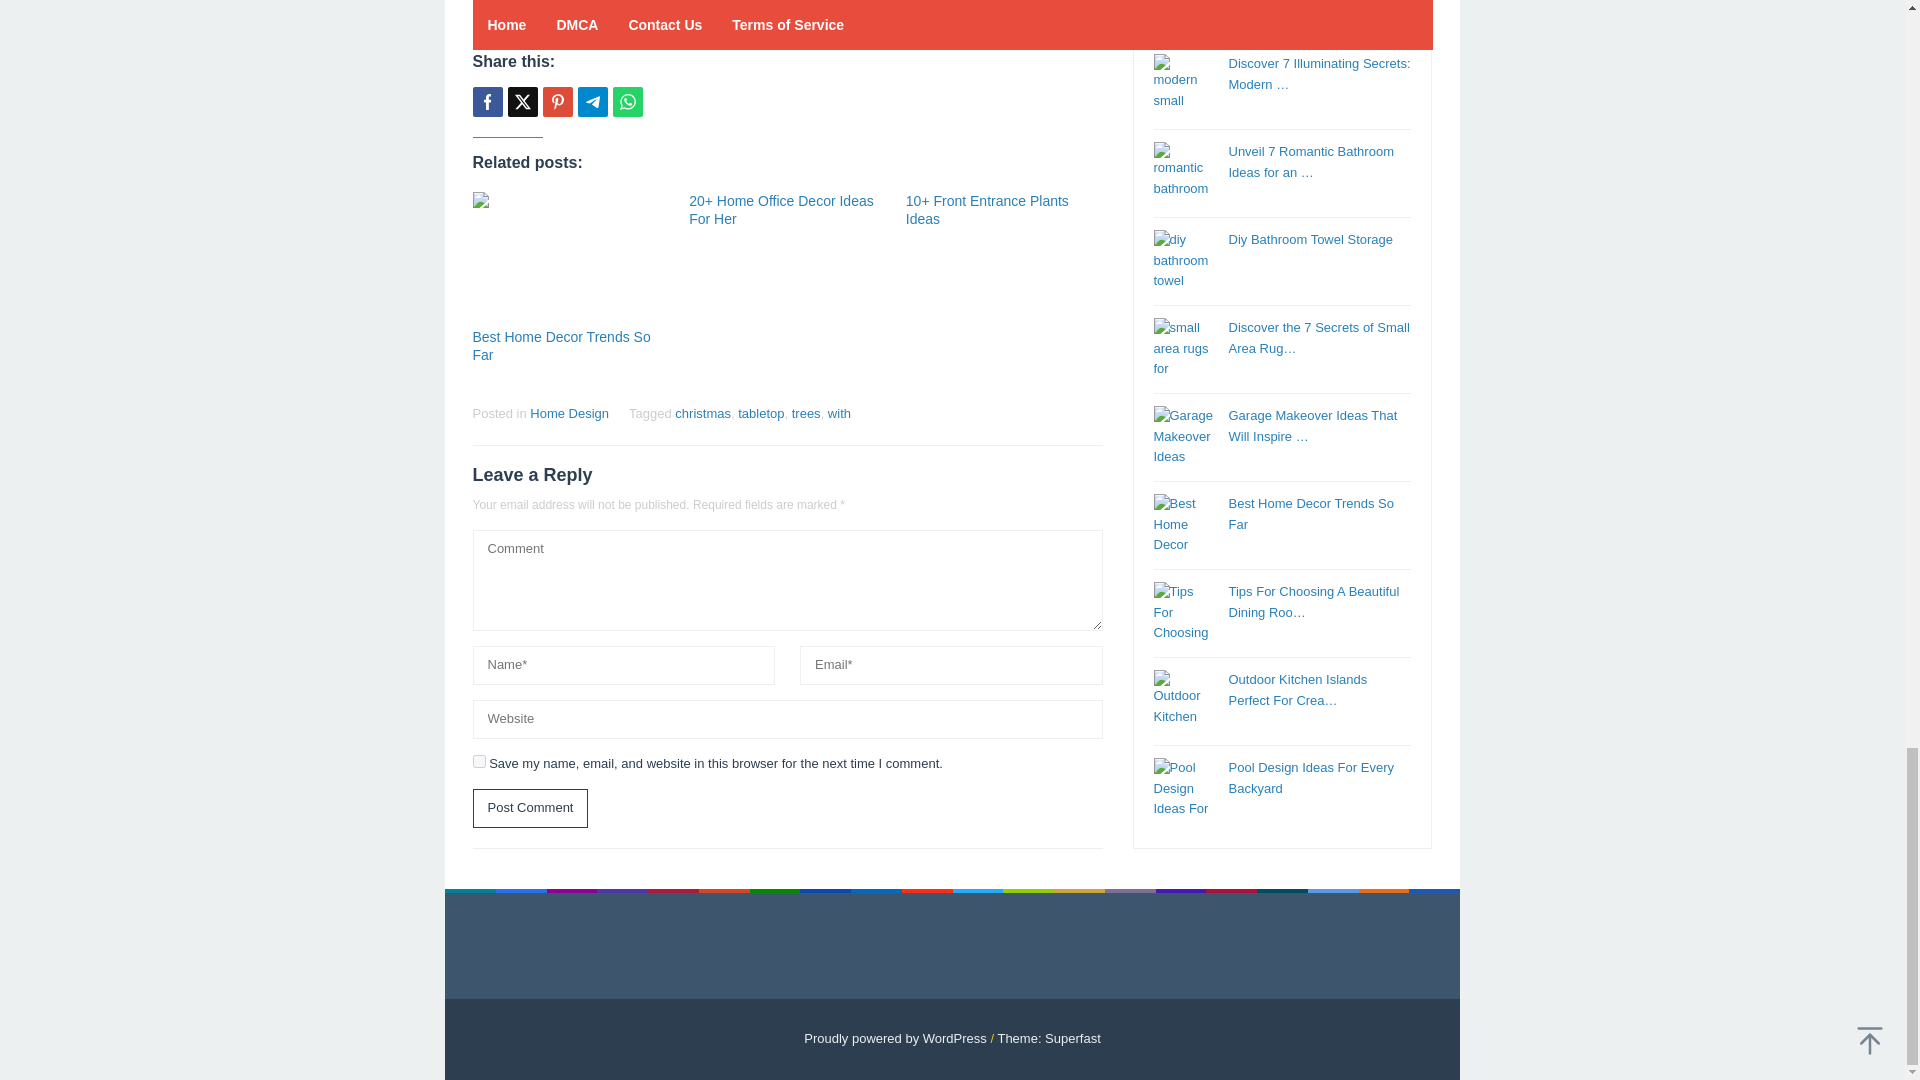 Image resolution: width=1920 pixels, height=1080 pixels. What do you see at coordinates (626, 102) in the screenshot?
I see `Whatsapp` at bounding box center [626, 102].